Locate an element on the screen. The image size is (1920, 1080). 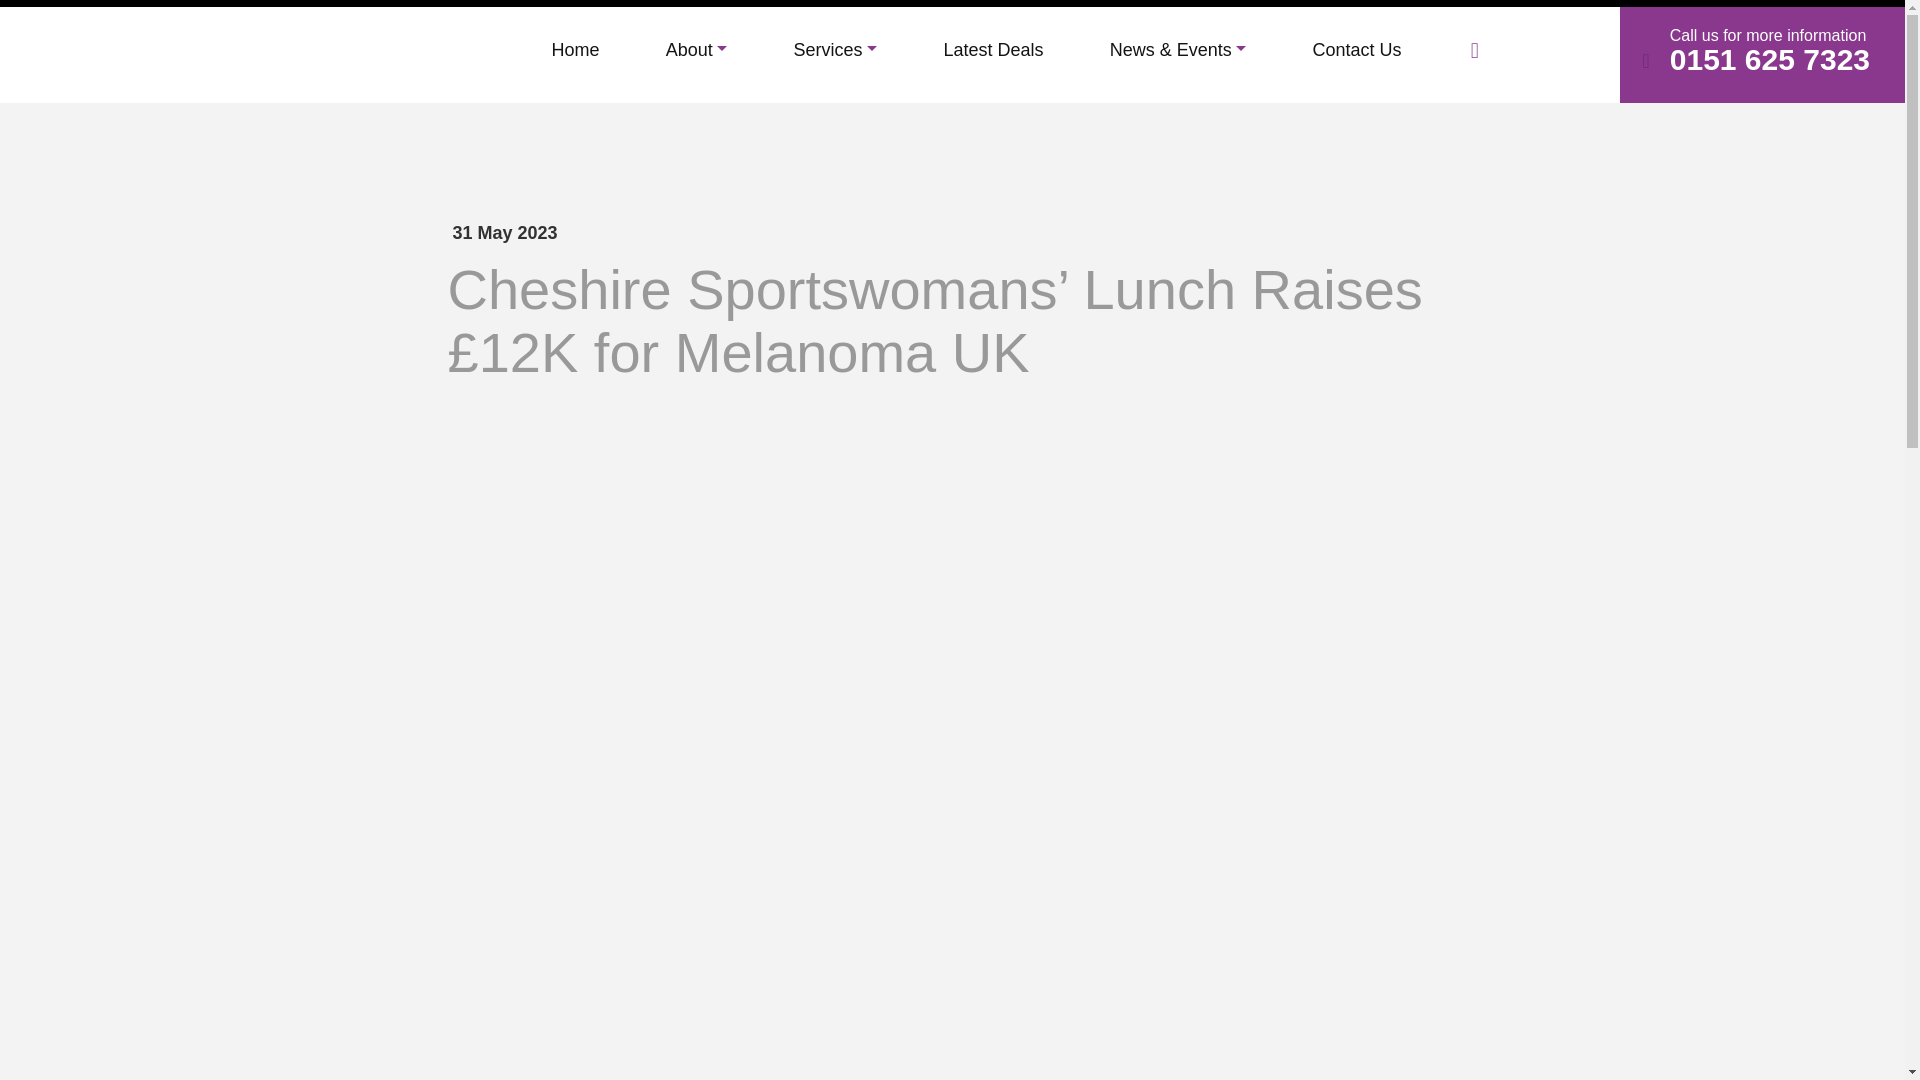
About is located at coordinates (696, 50).